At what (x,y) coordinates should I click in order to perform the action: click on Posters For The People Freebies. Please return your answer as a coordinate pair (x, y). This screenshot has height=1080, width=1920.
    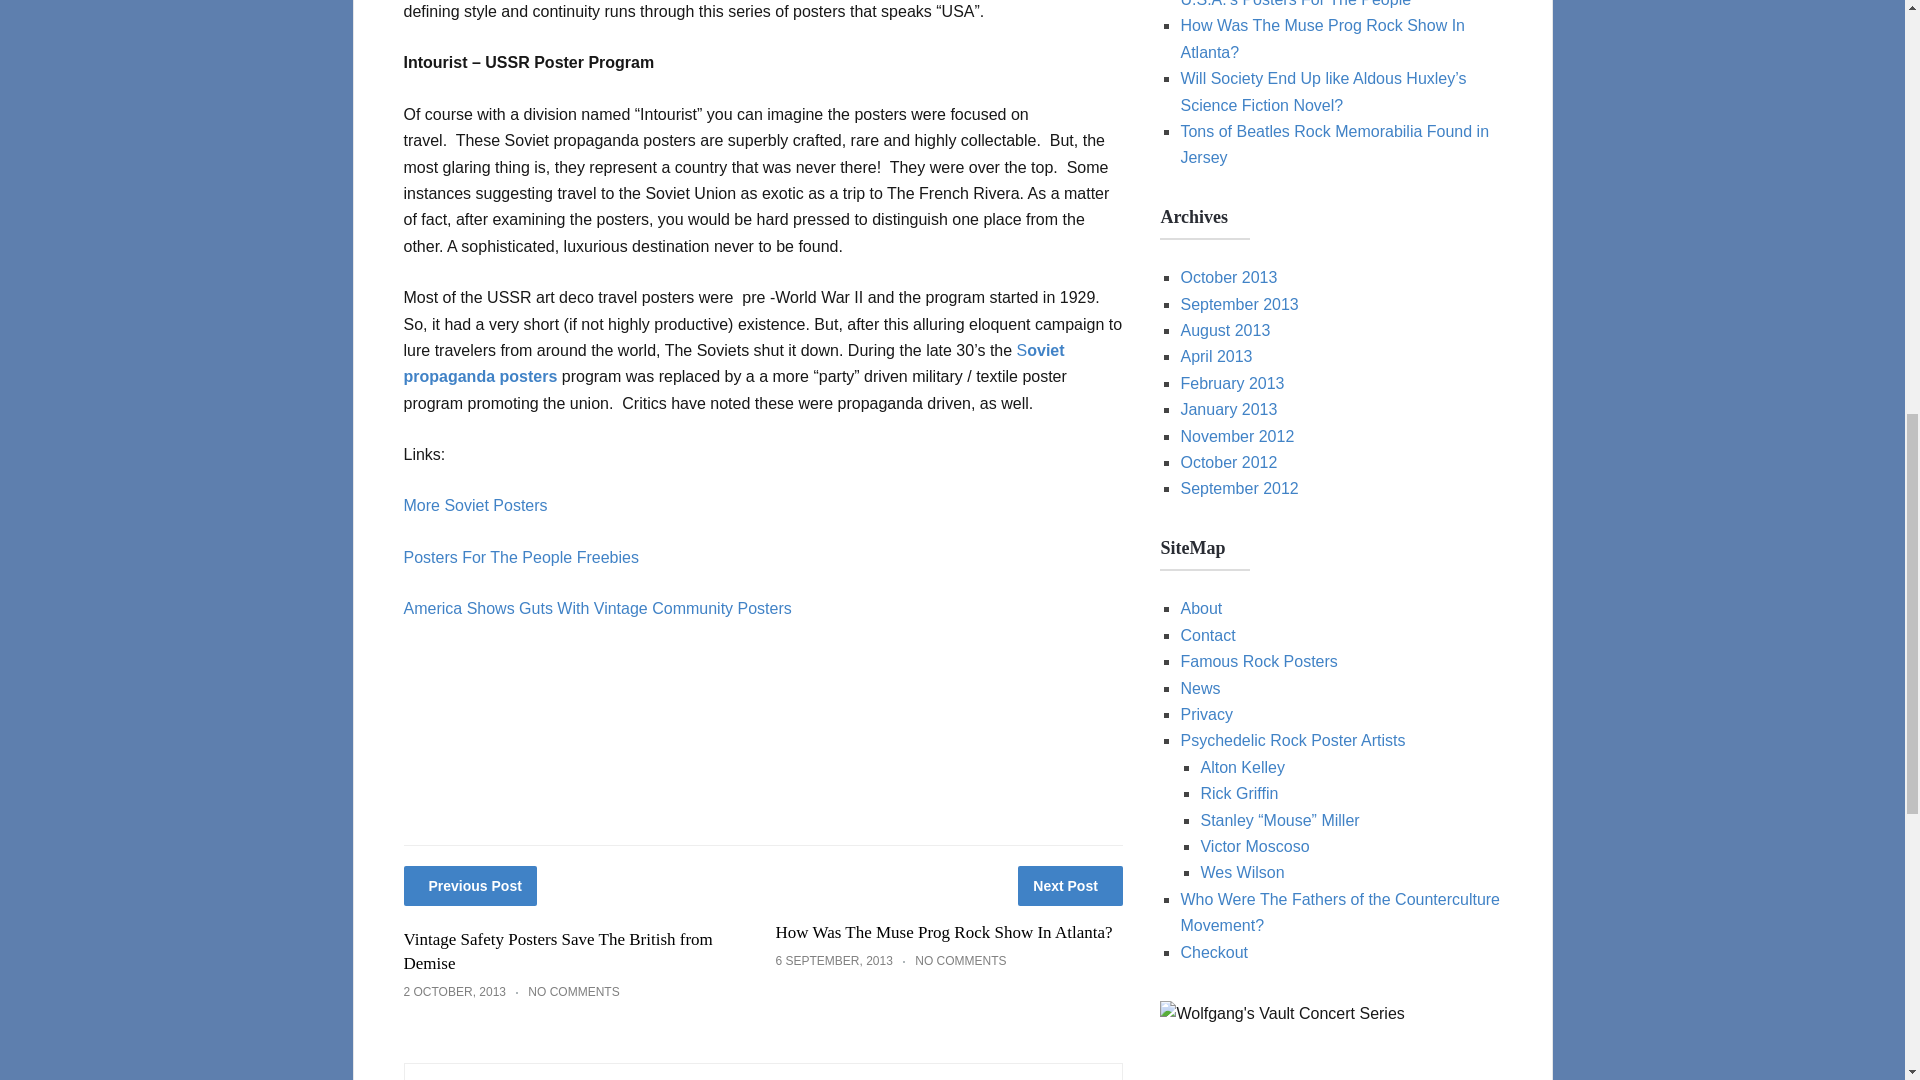
    Looking at the image, I should click on (521, 556).